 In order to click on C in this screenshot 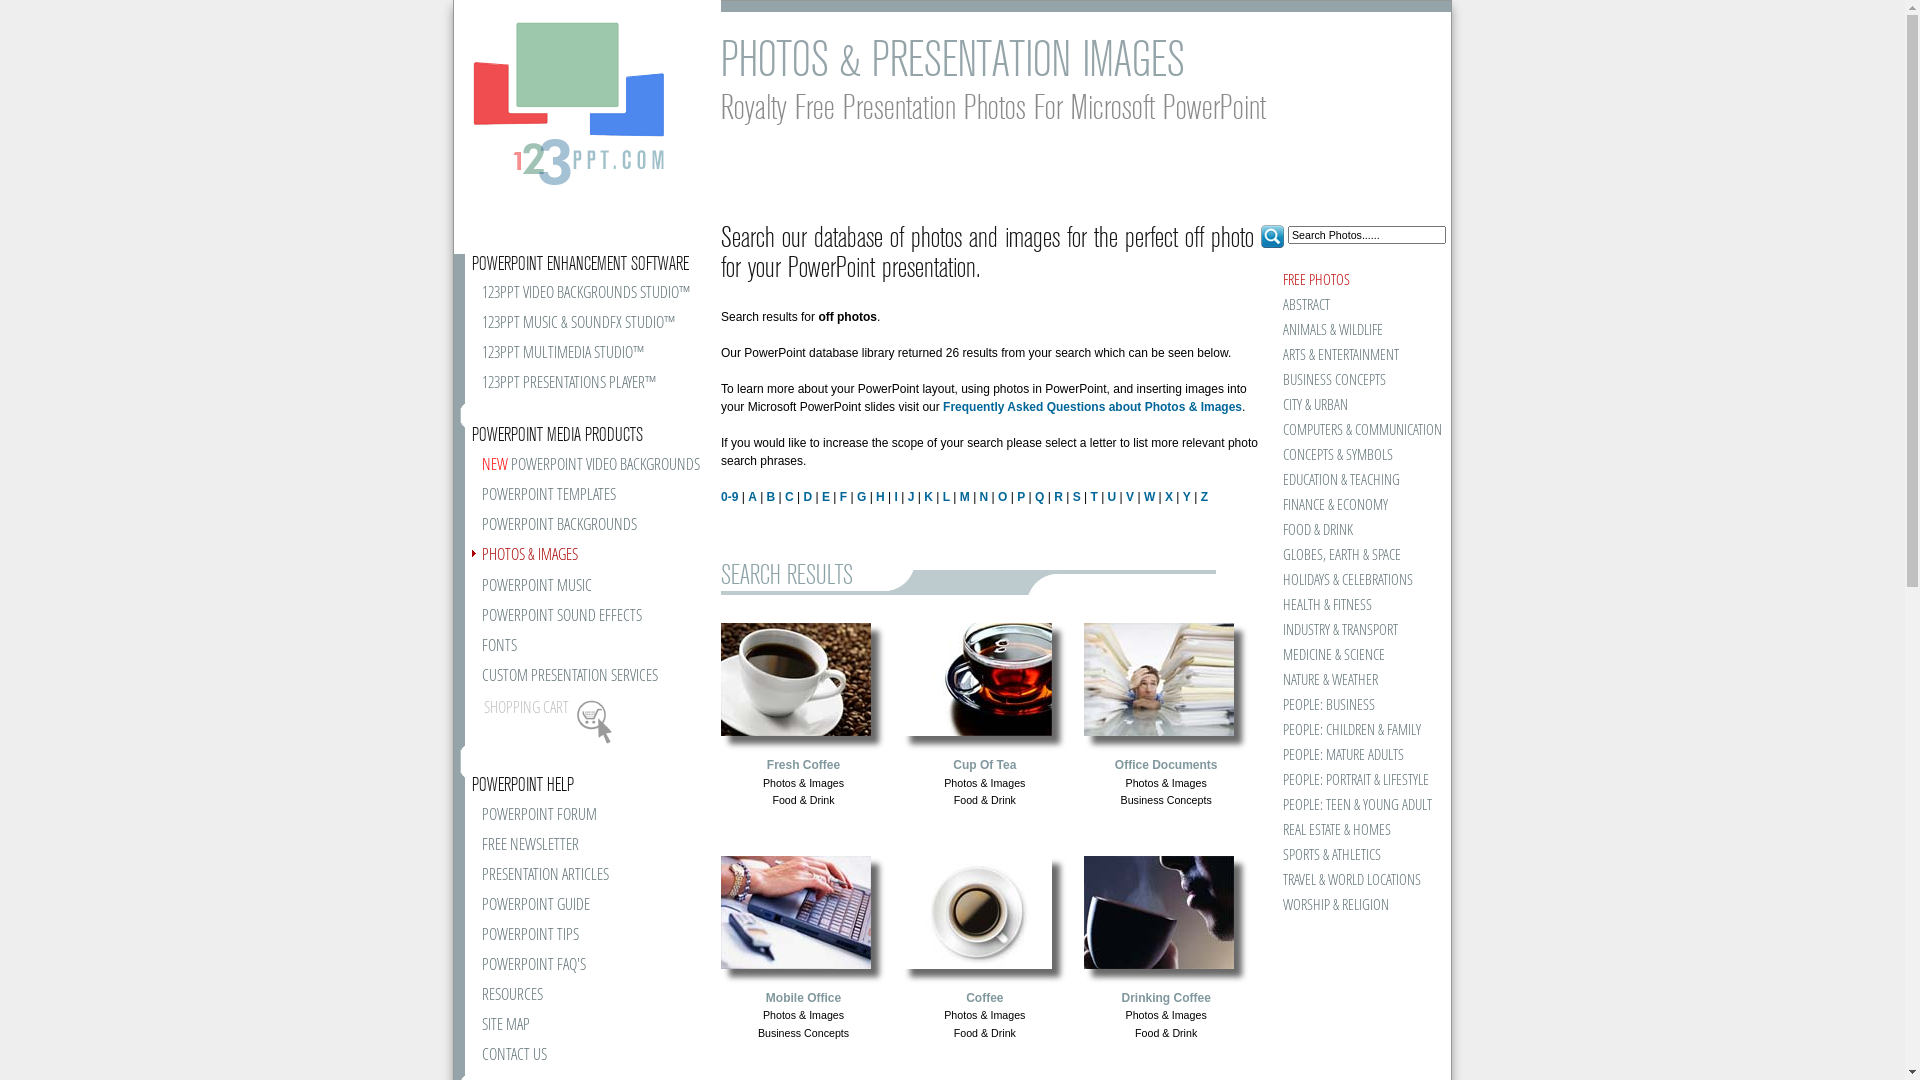, I will do `click(790, 497)`.